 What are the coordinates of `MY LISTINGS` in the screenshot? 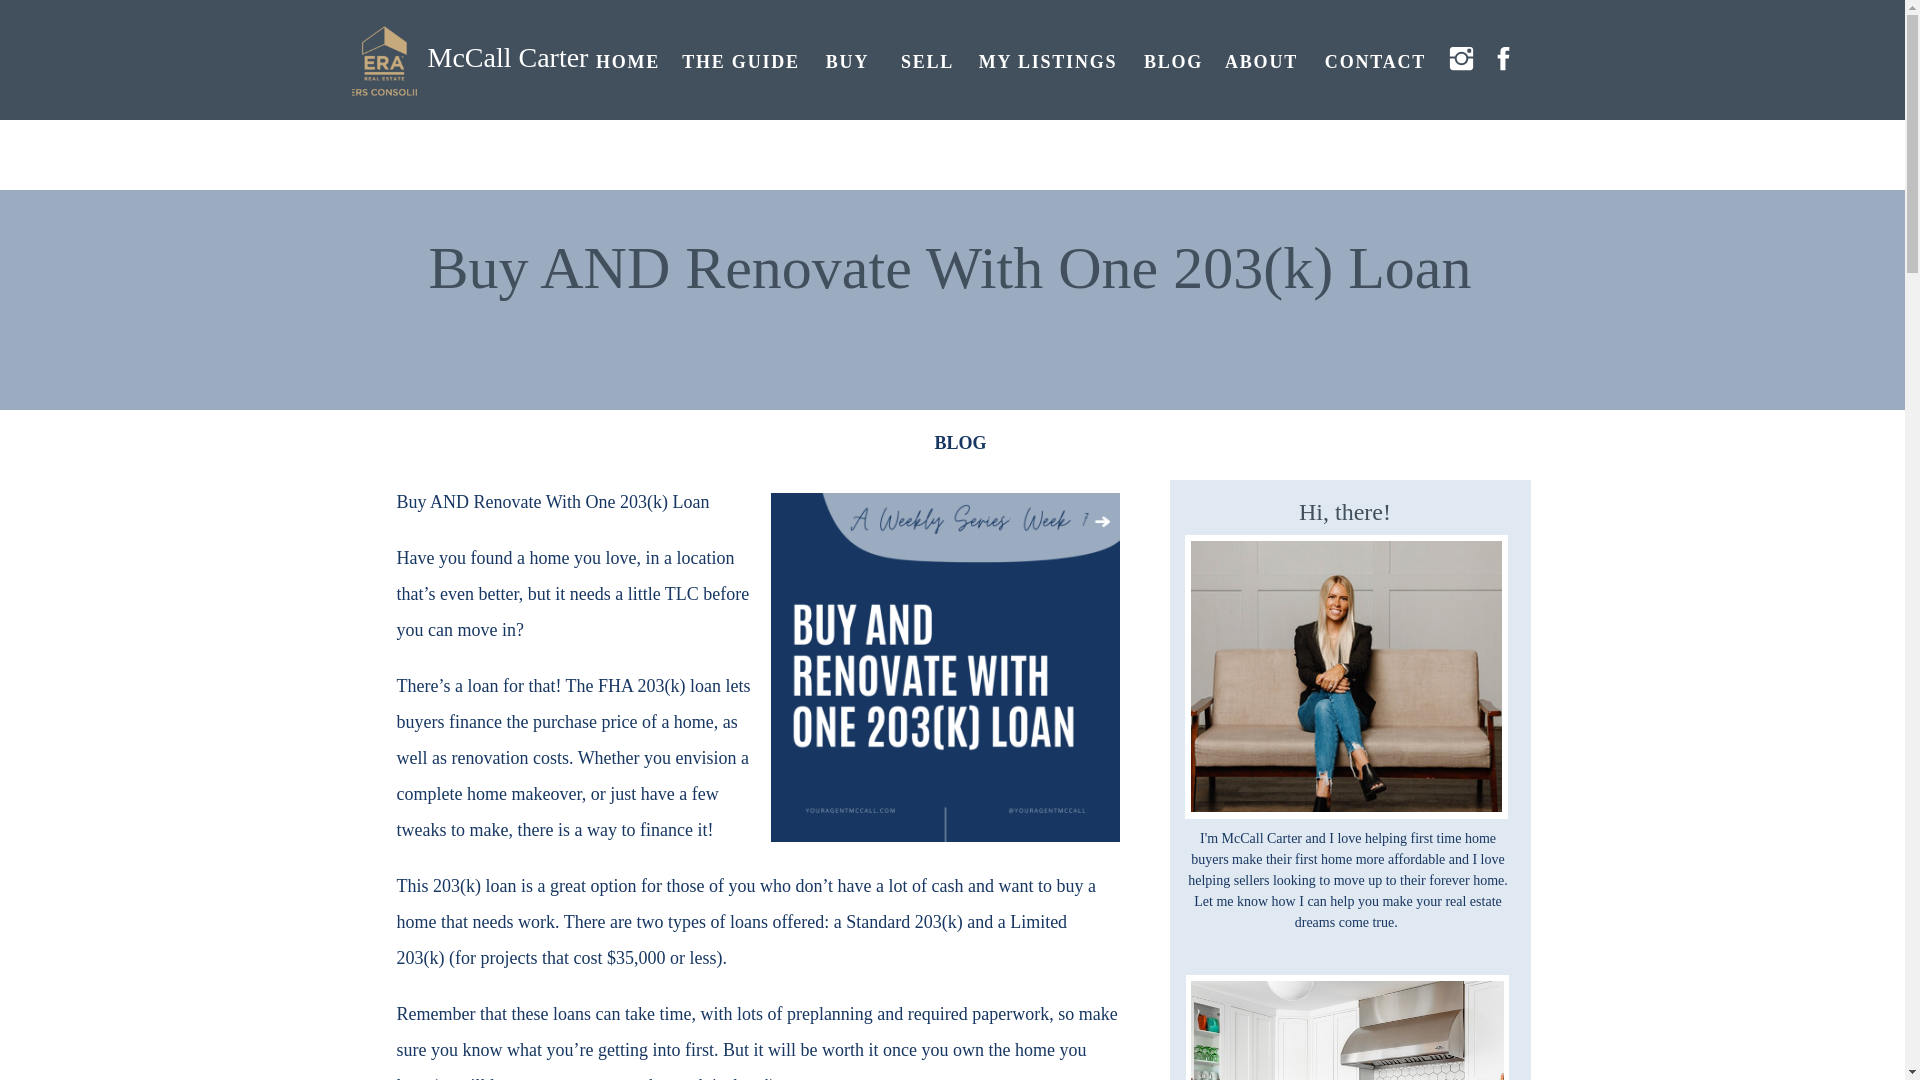 It's located at (1047, 59).